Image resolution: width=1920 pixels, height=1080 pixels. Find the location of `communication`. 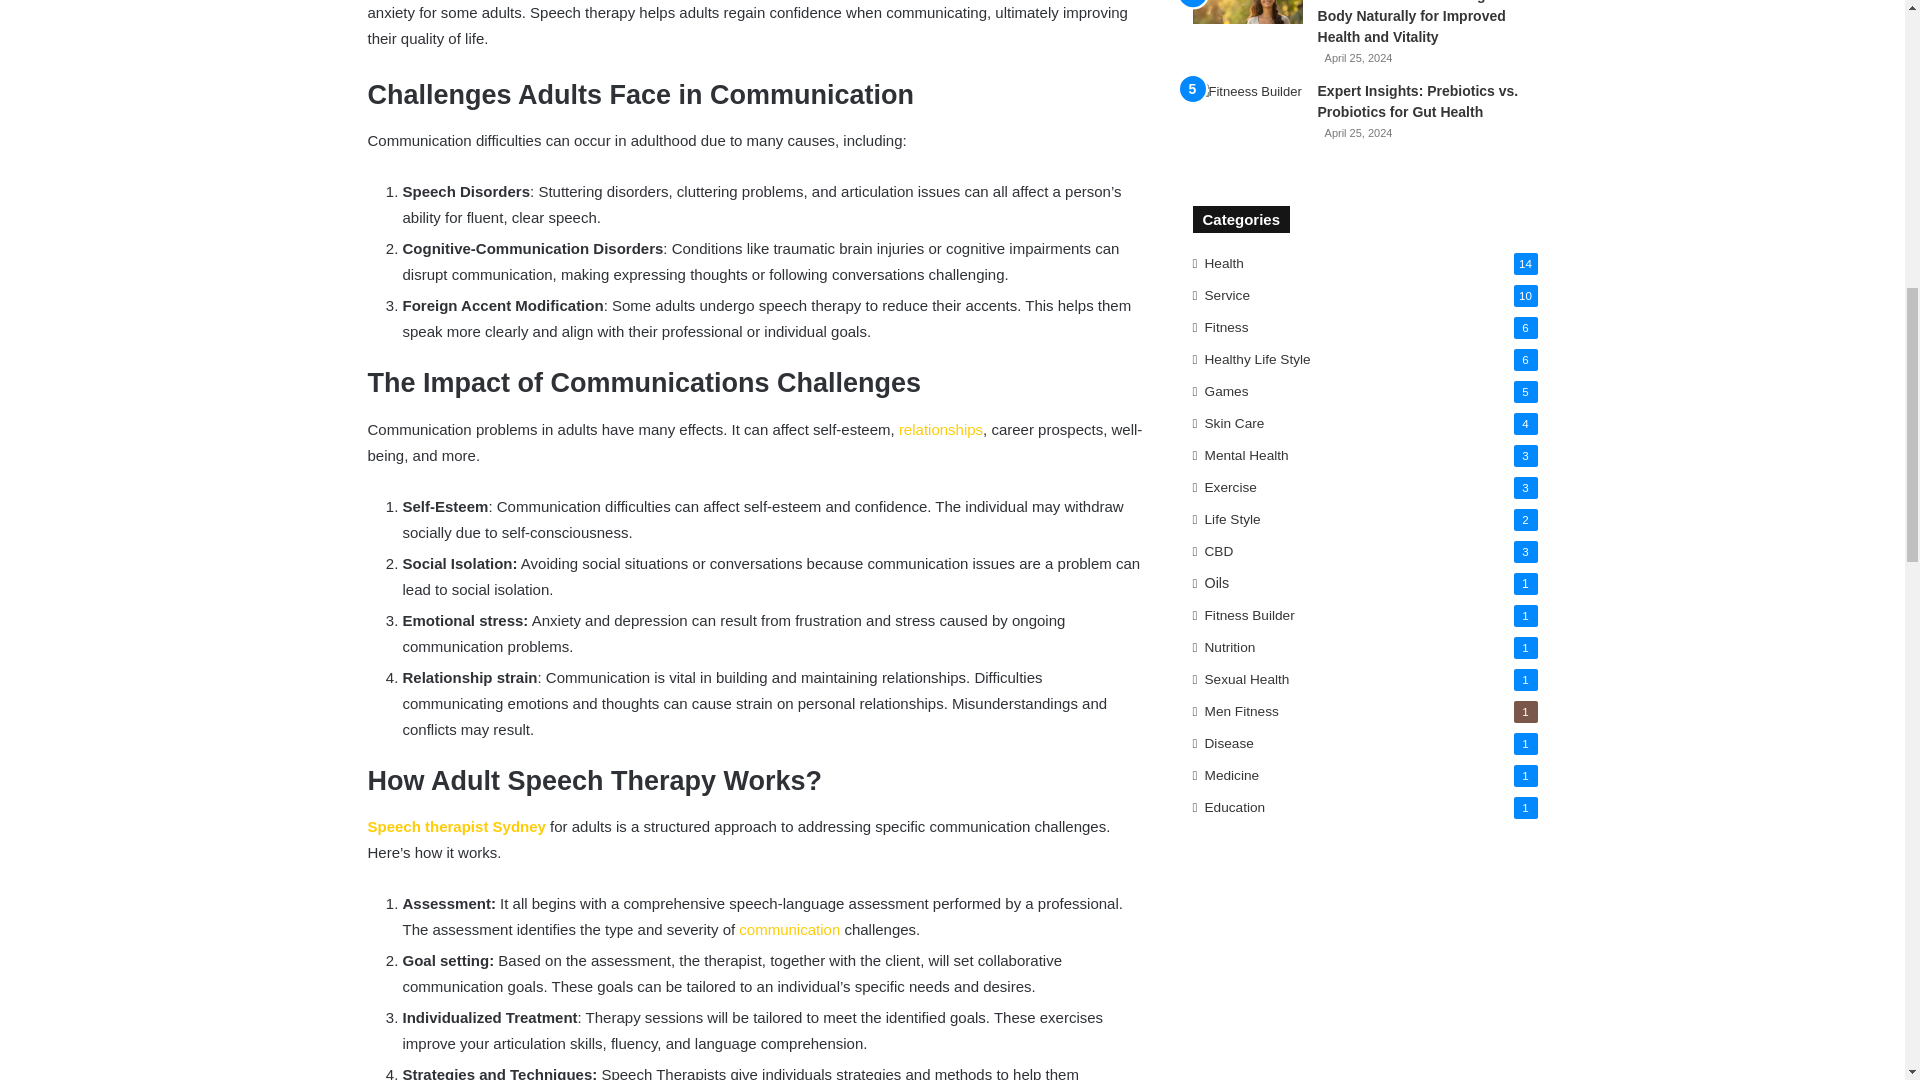

communication is located at coordinates (790, 930).